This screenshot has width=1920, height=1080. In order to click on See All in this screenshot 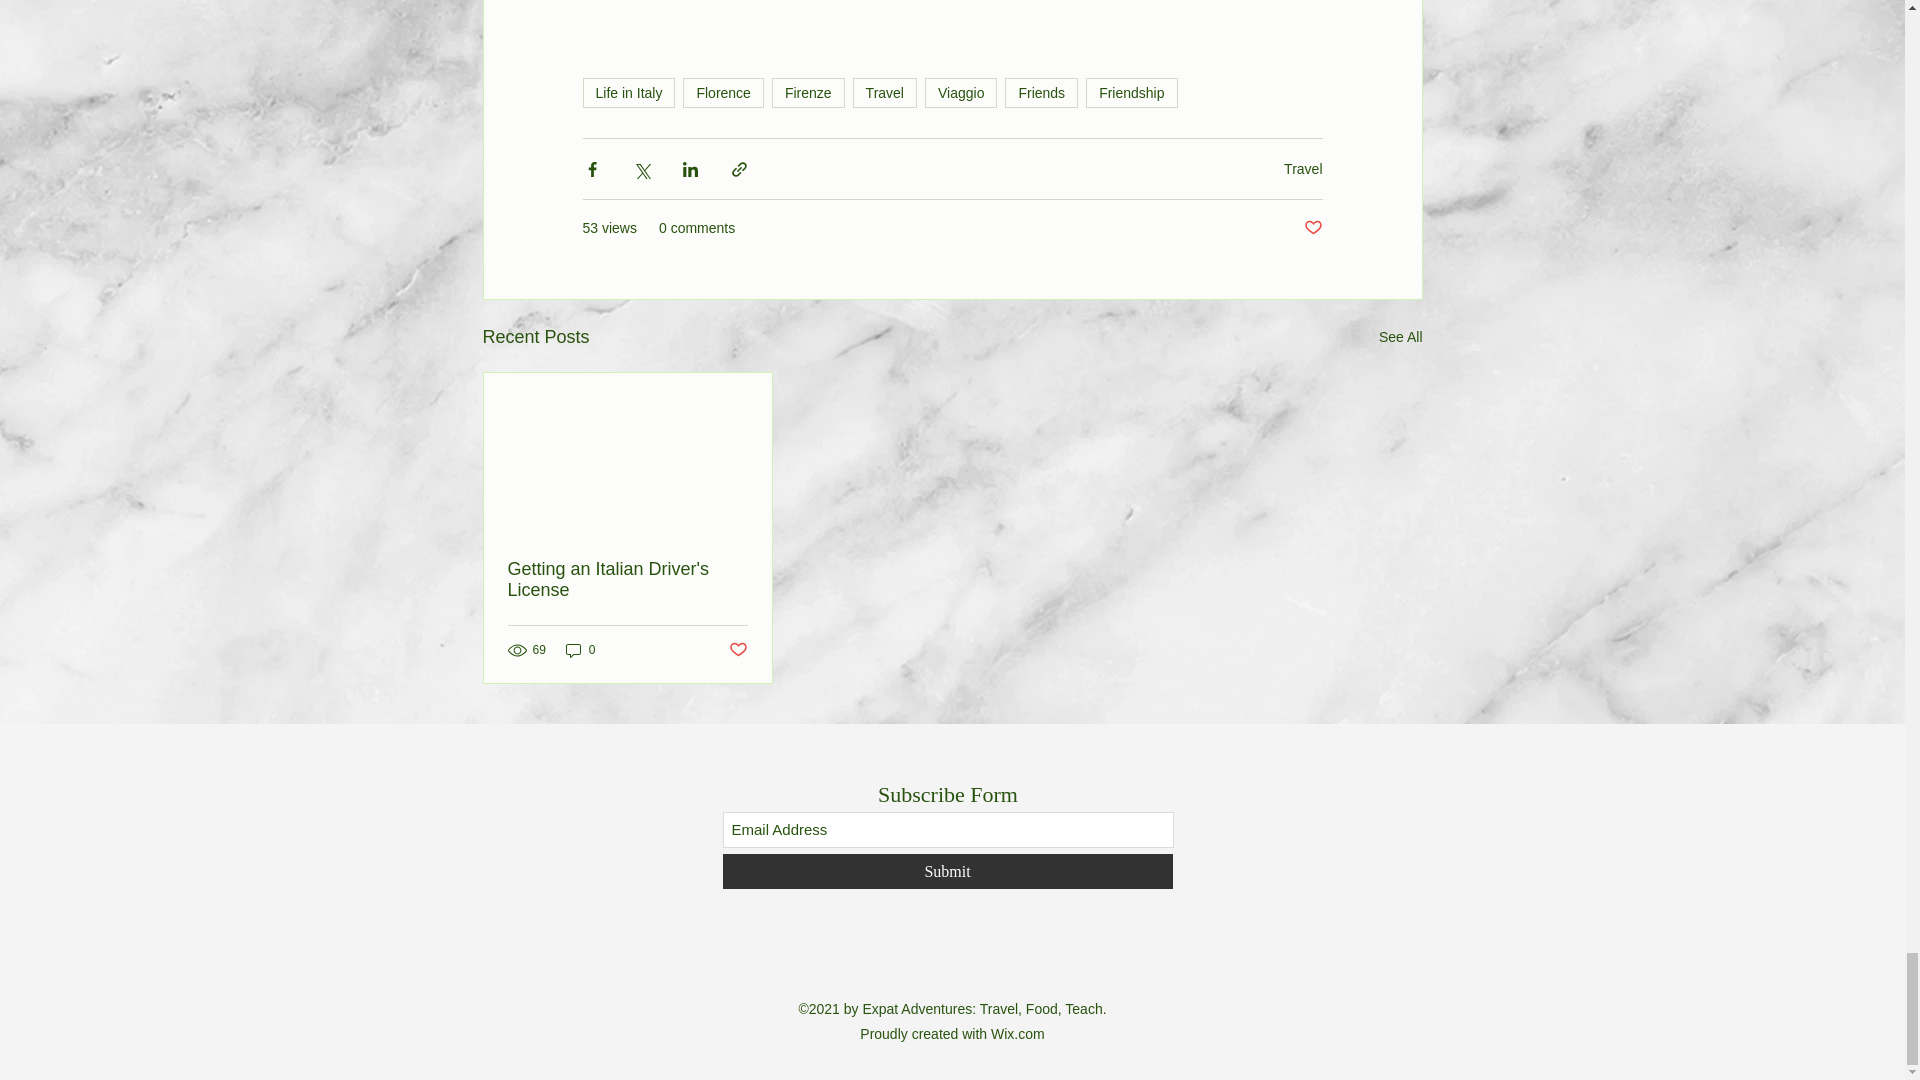, I will do `click(1400, 337)`.